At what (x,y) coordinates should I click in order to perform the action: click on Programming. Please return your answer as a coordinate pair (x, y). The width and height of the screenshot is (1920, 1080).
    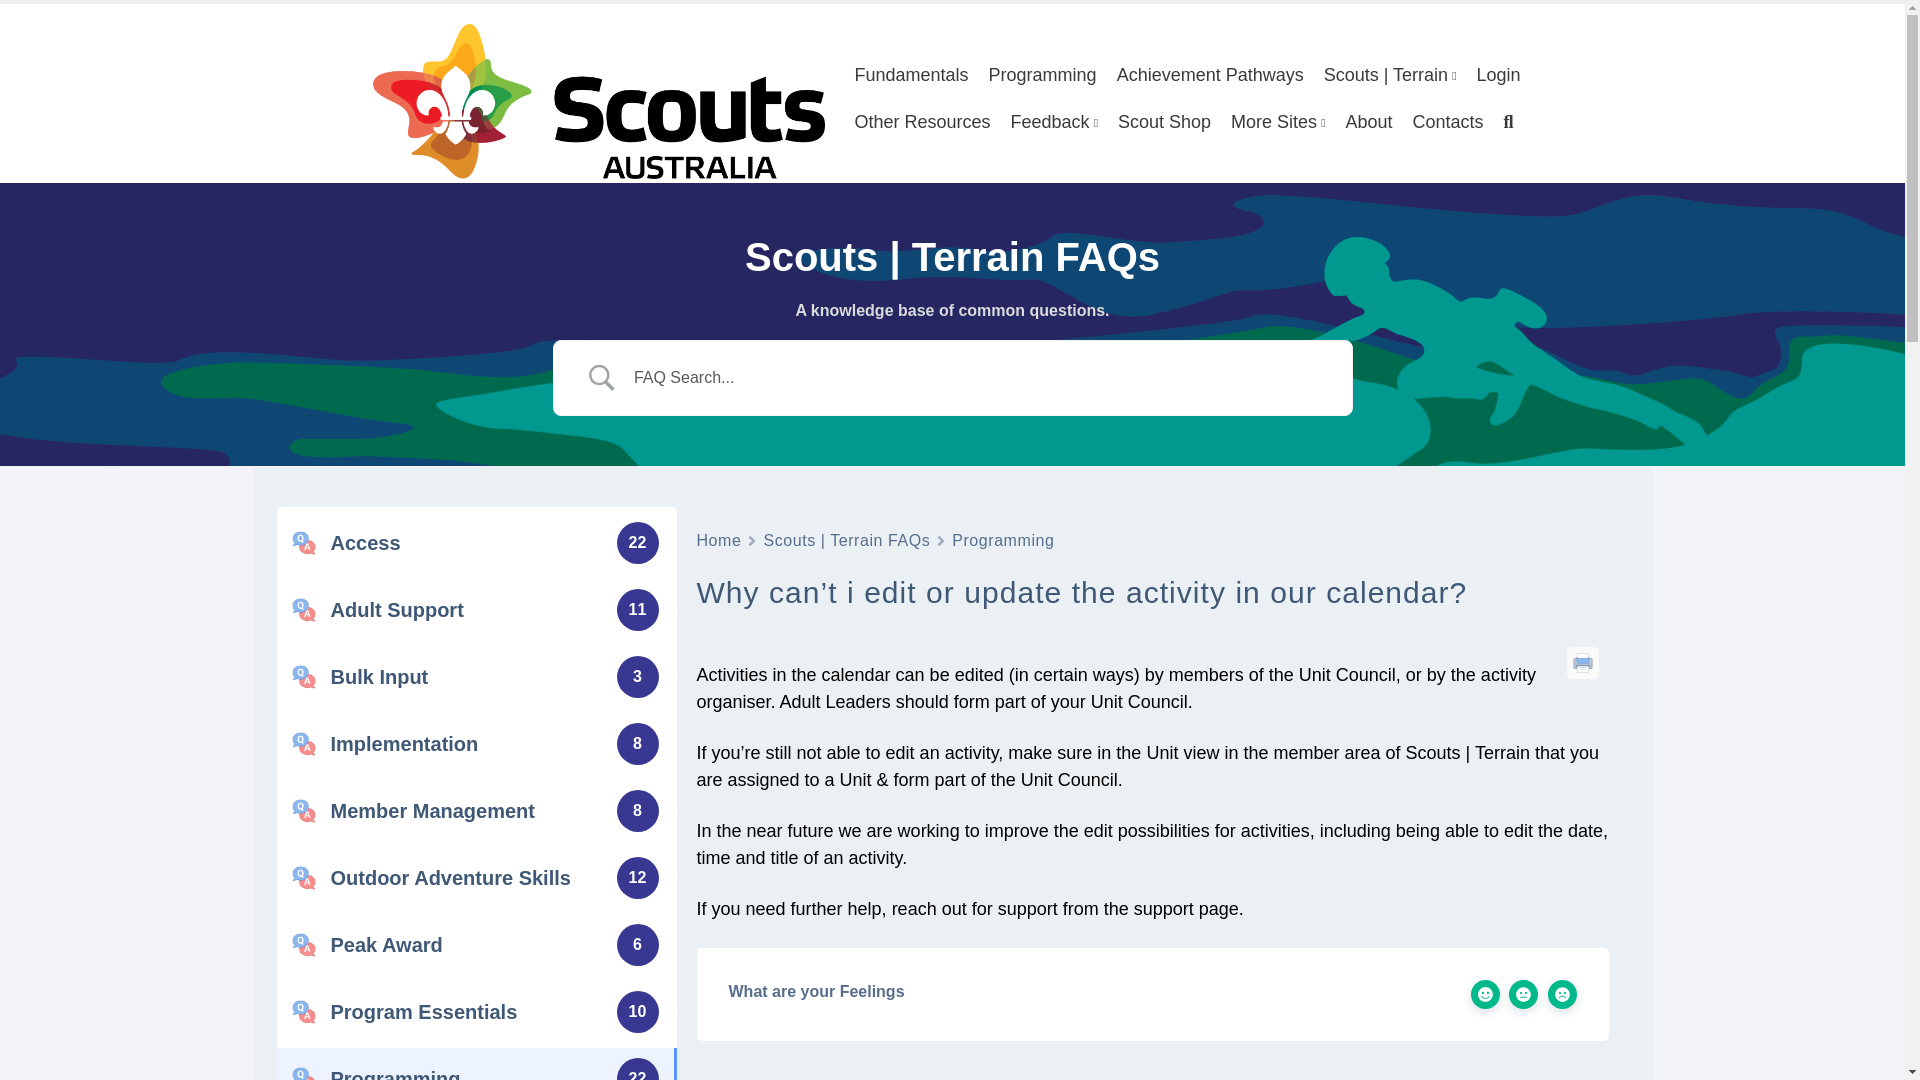
    Looking at the image, I should click on (1003, 540).